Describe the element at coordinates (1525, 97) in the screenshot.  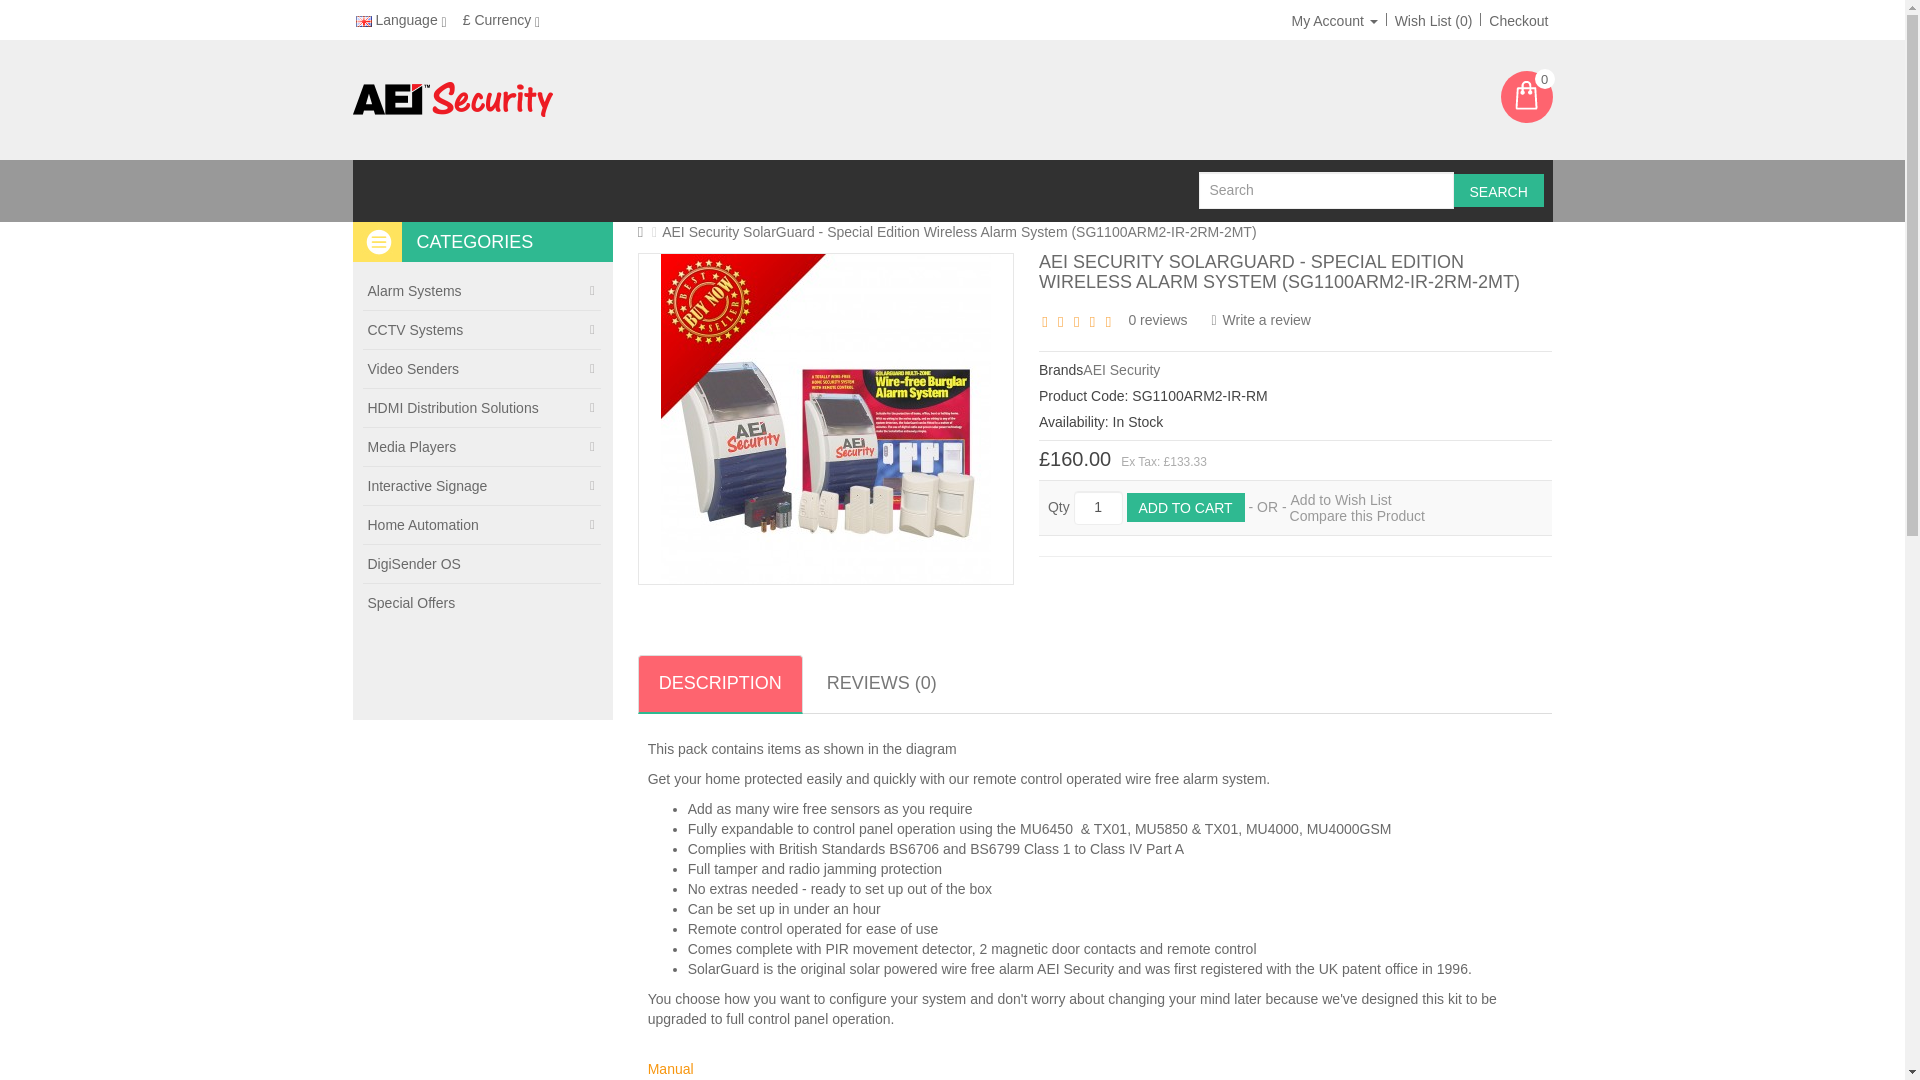
I see `0` at that location.